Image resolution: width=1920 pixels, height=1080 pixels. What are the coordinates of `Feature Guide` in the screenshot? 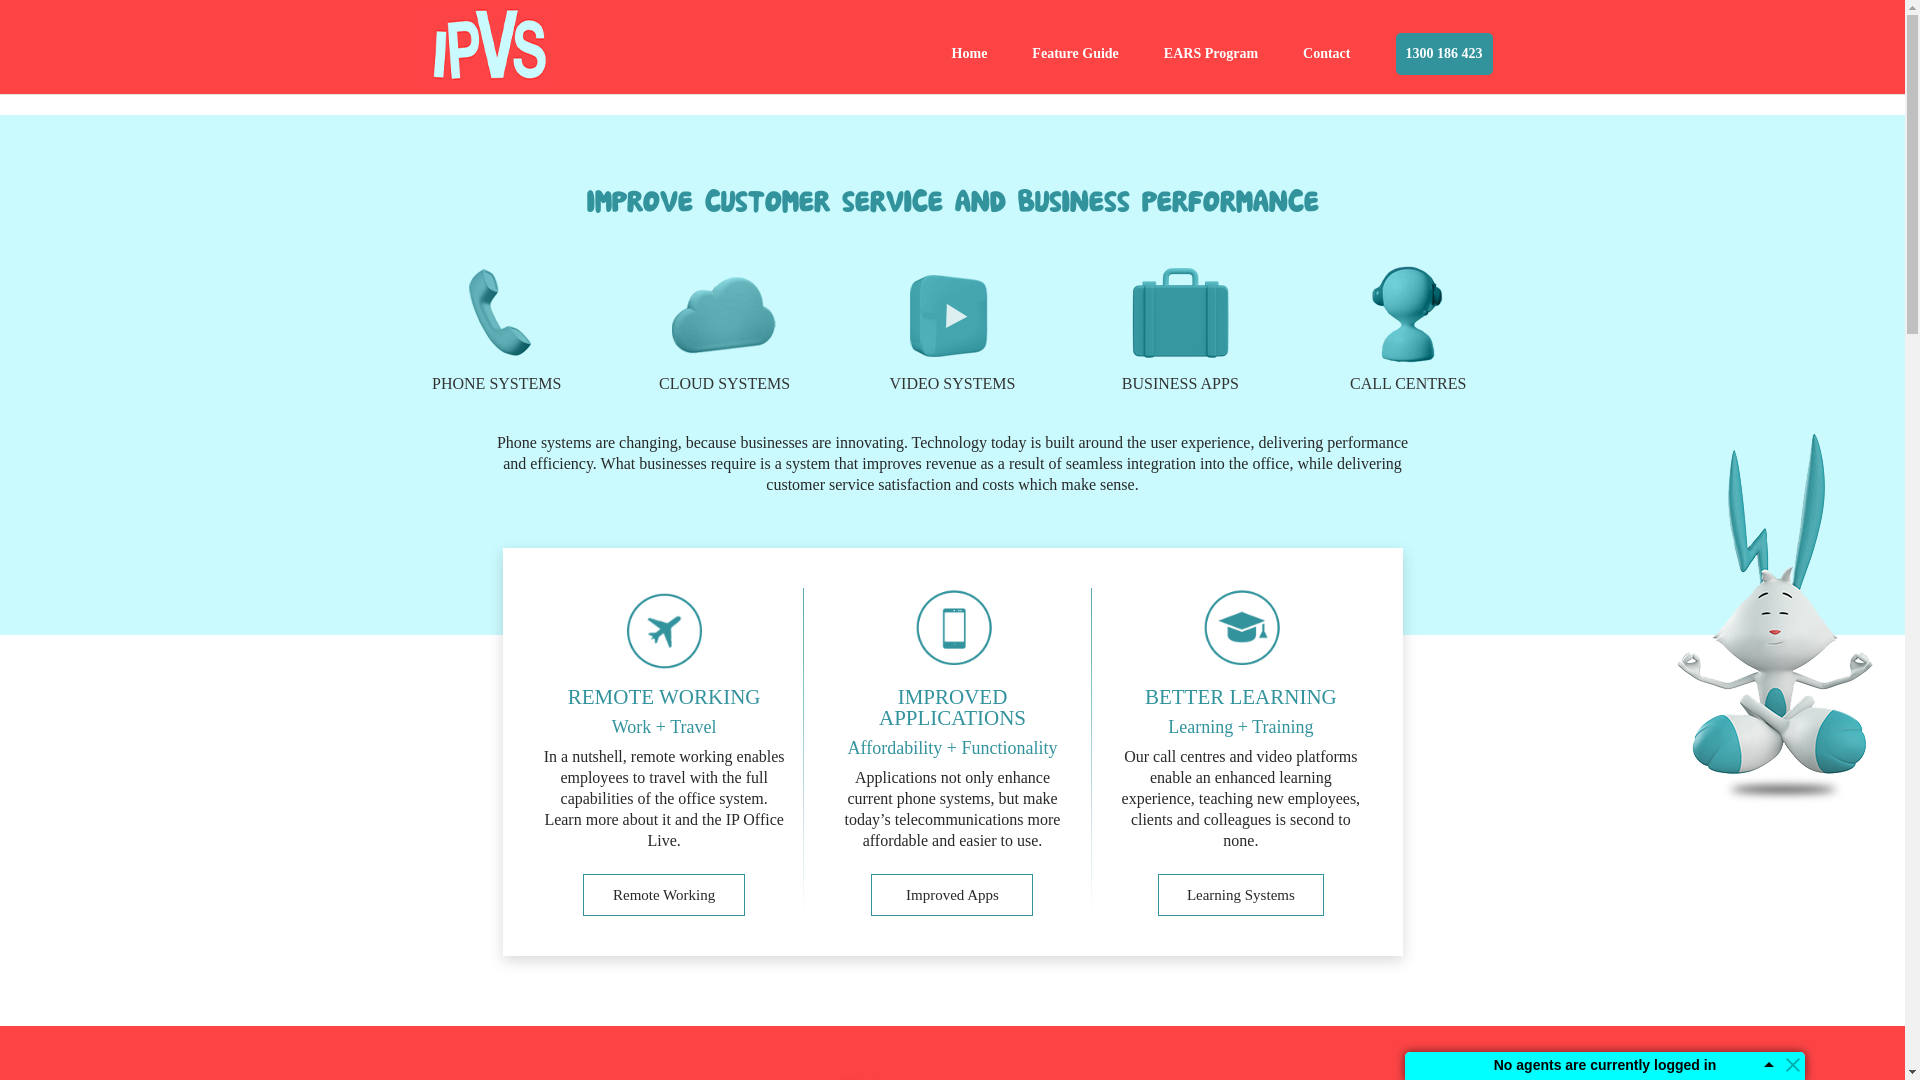 It's located at (1075, 70).